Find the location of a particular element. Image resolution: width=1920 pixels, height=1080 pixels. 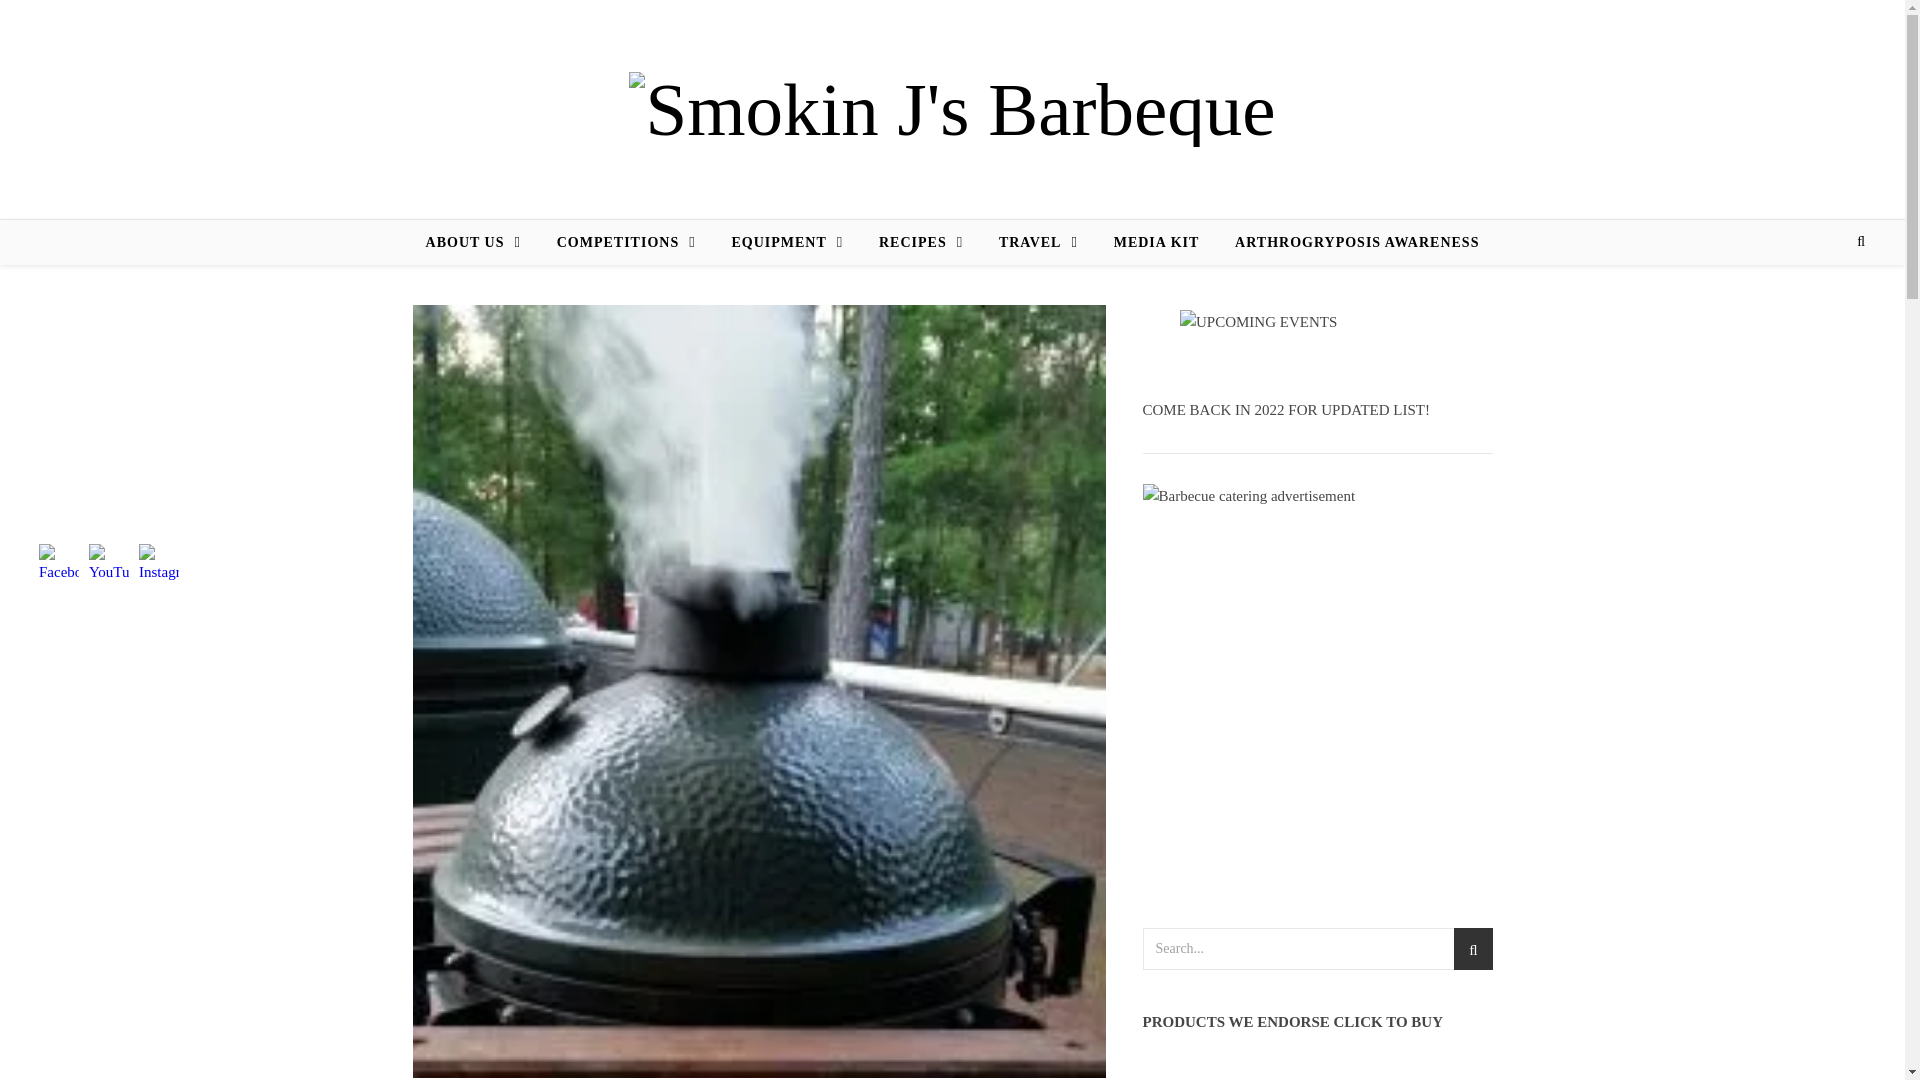

ABOUT US is located at coordinates (482, 242).